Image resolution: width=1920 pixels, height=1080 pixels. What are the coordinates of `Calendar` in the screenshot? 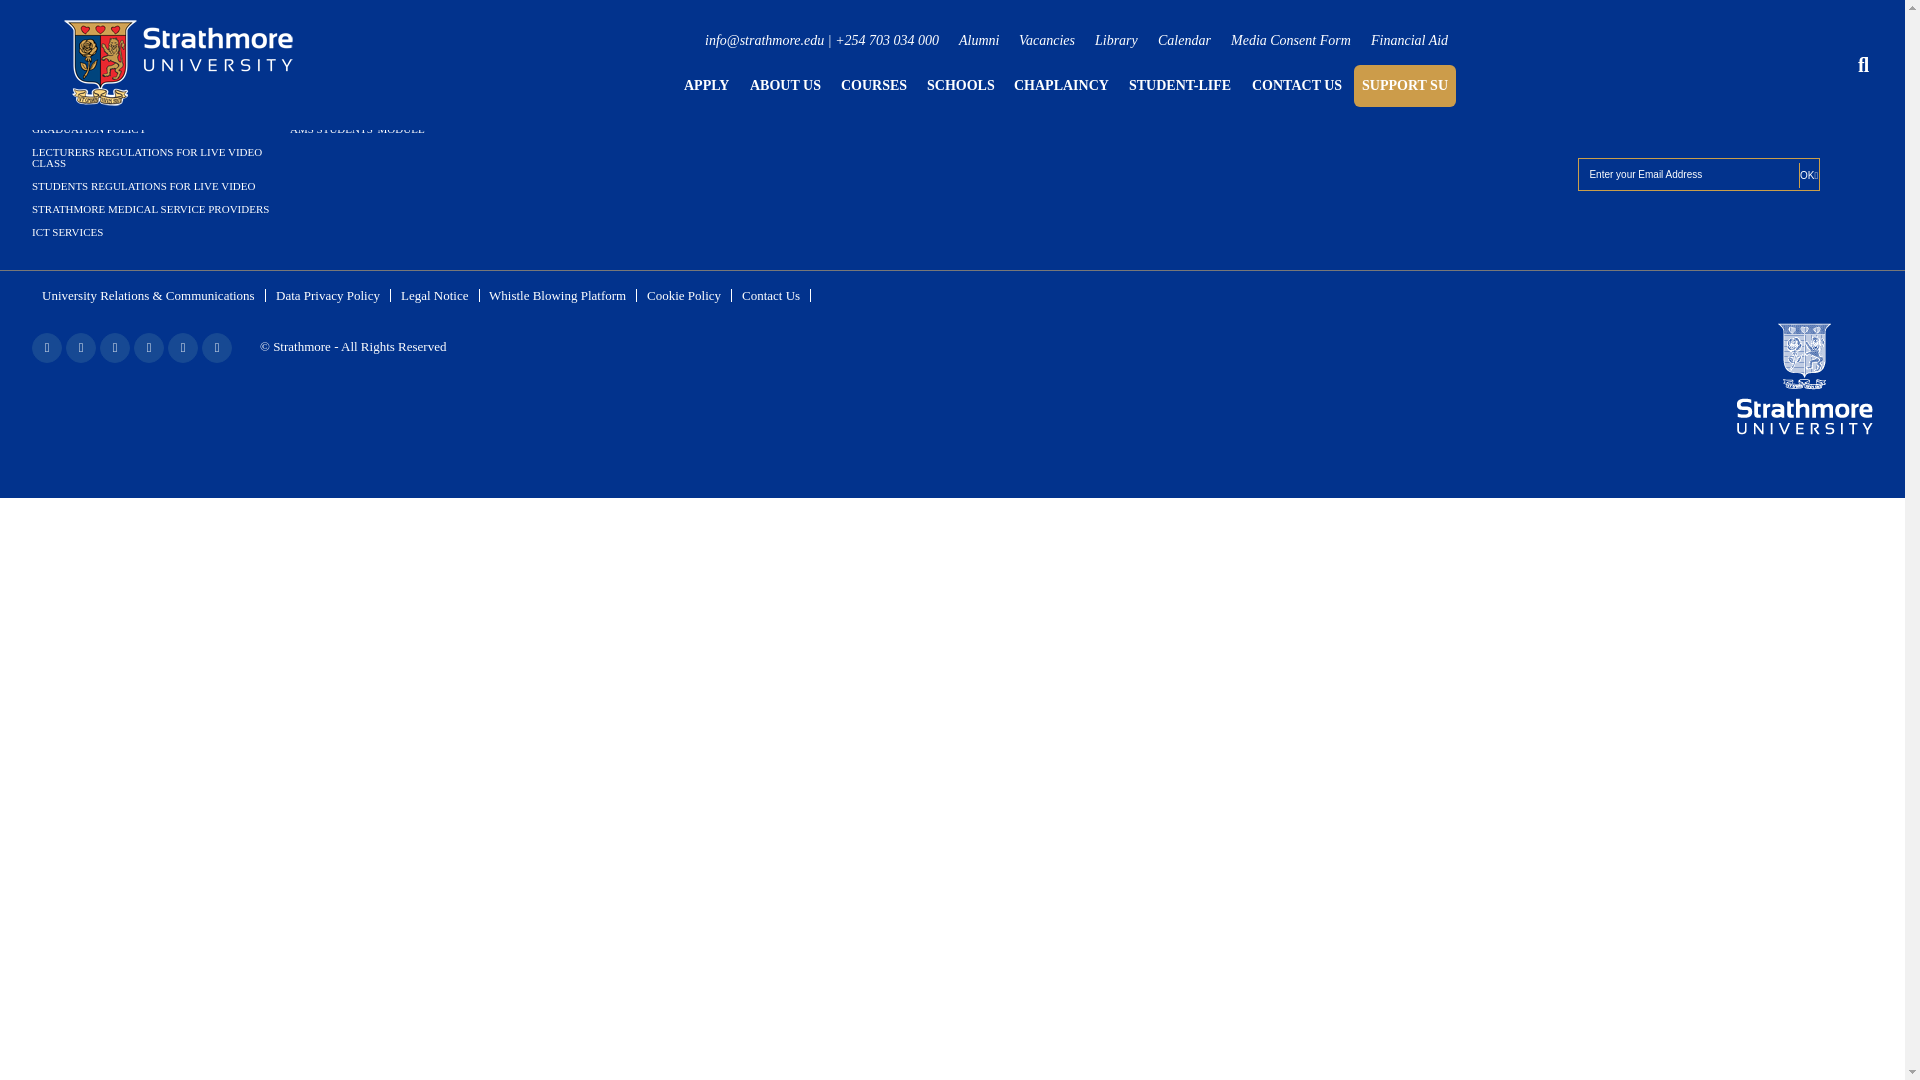 It's located at (1184, 40).